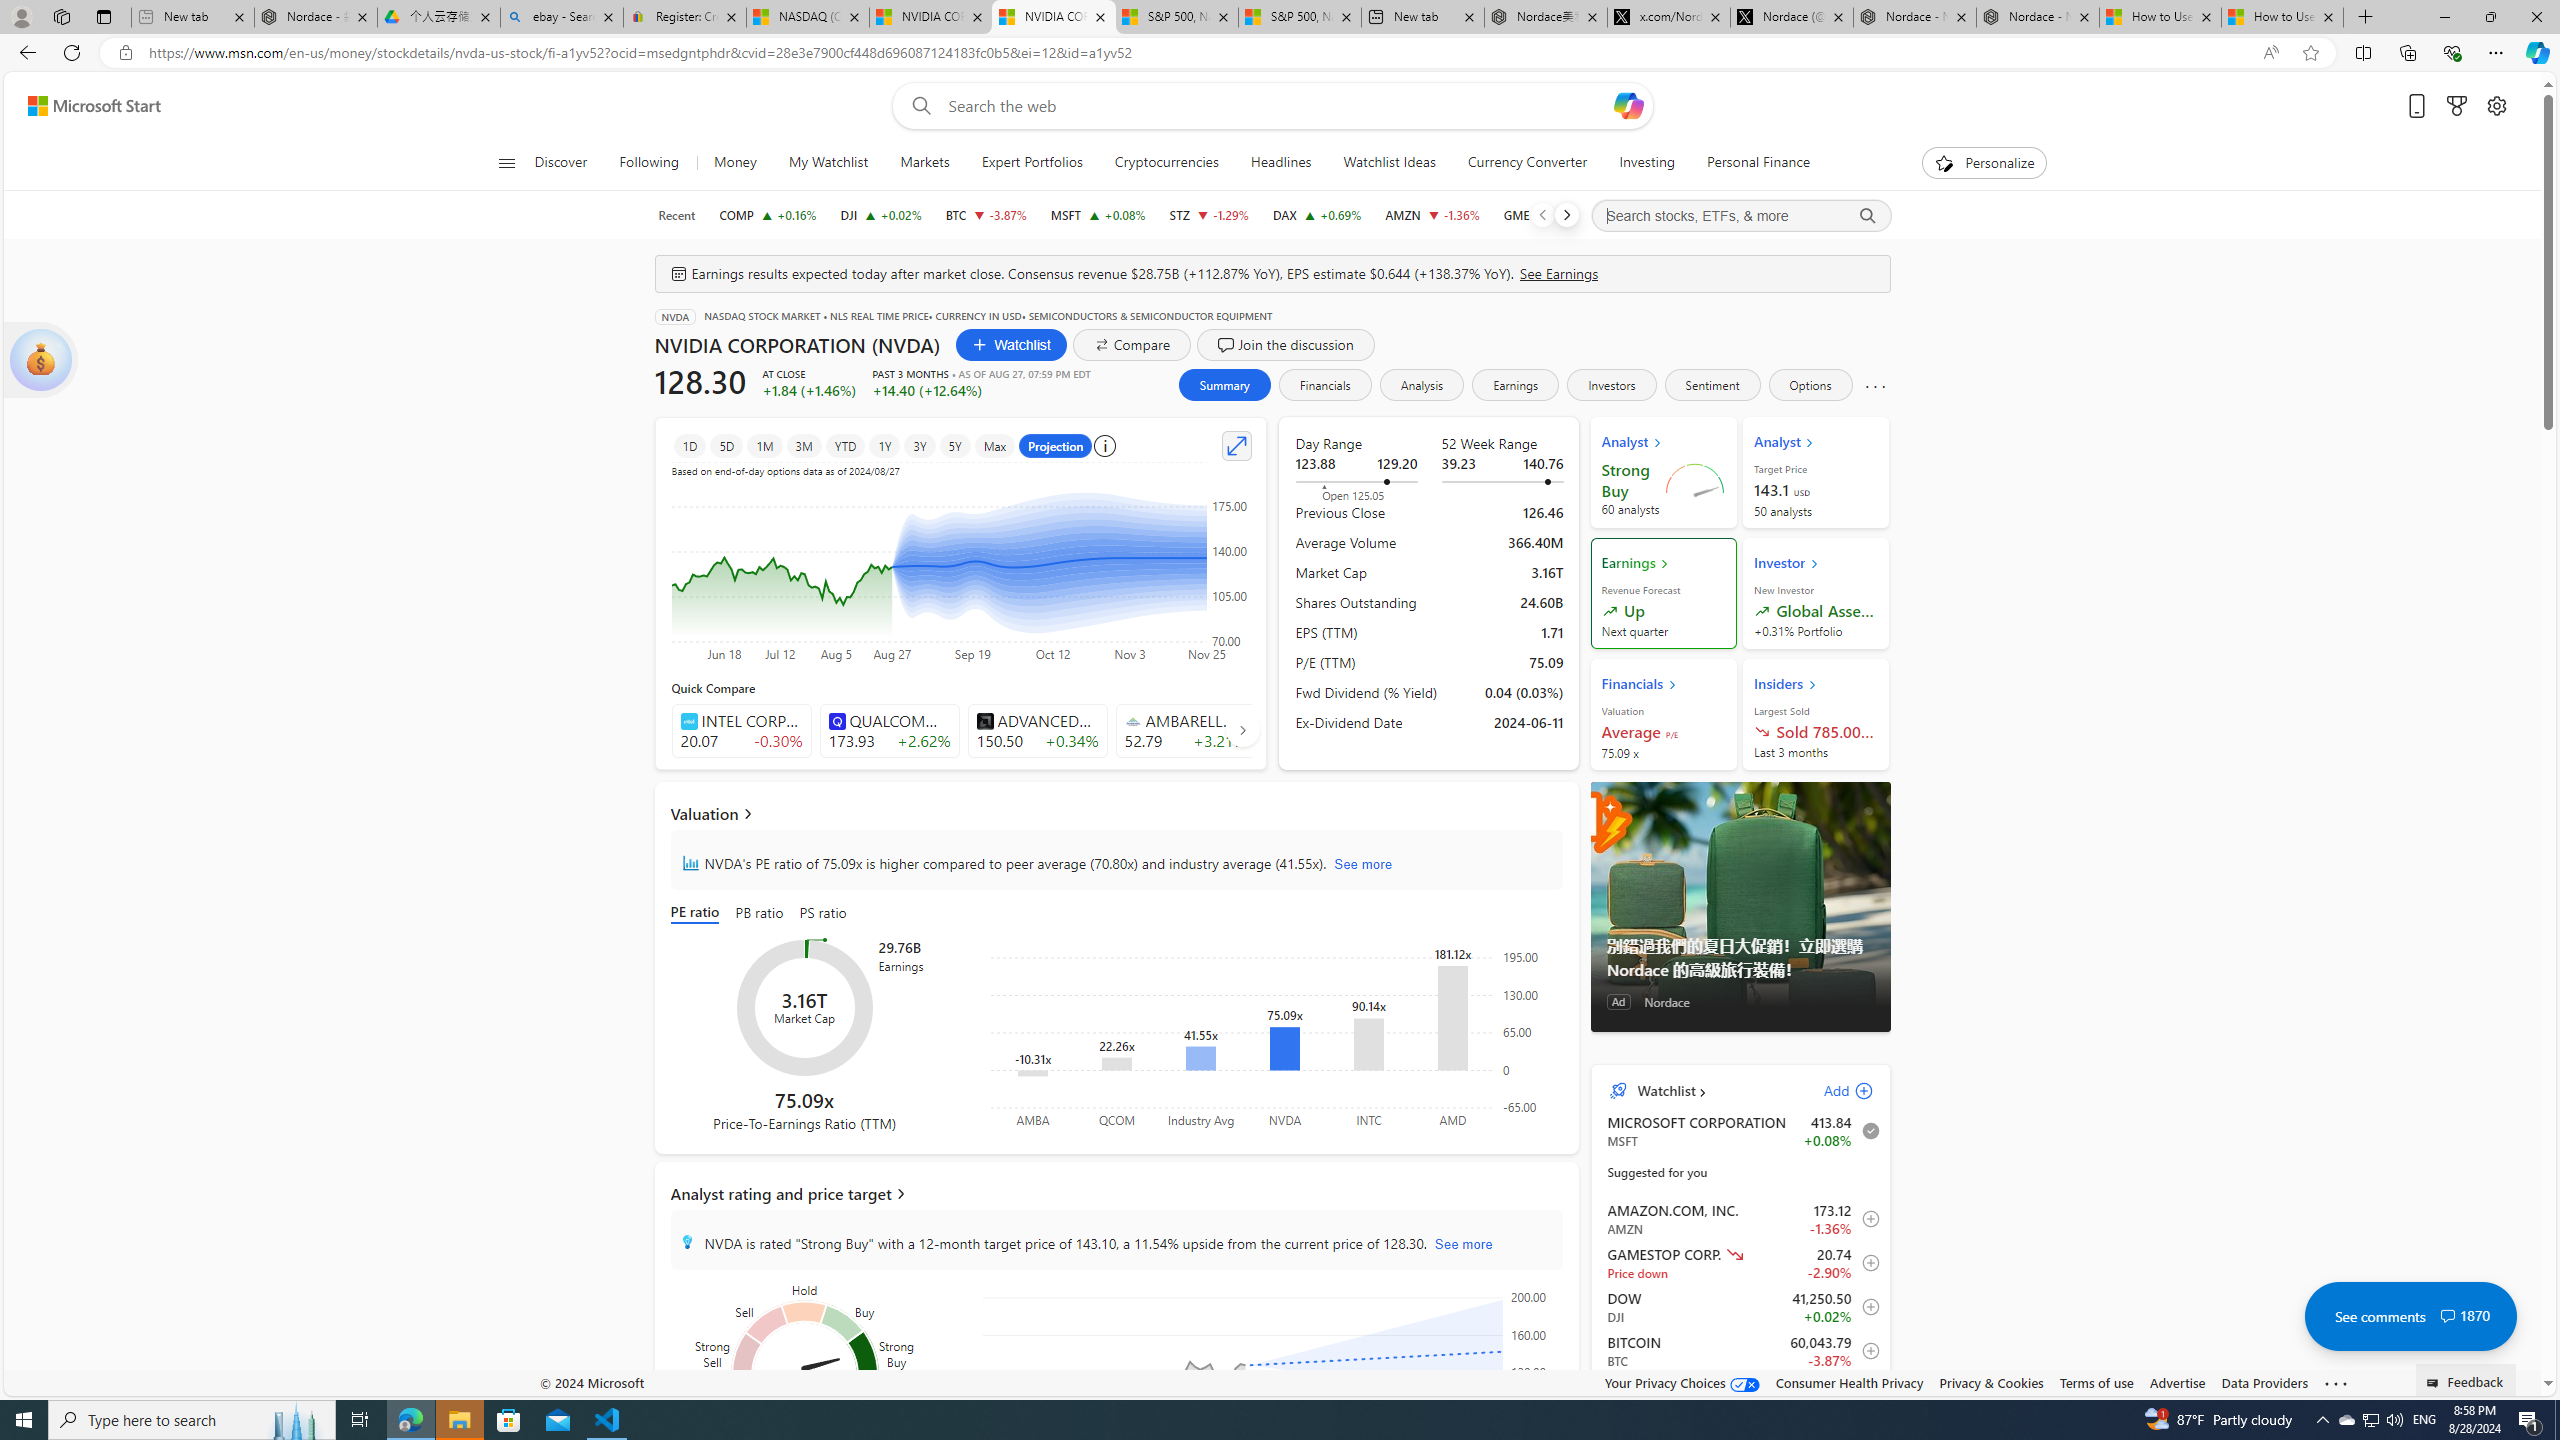 The width and height of the screenshot is (2560, 1440). Describe the element at coordinates (40, 360) in the screenshot. I see `show card` at that location.